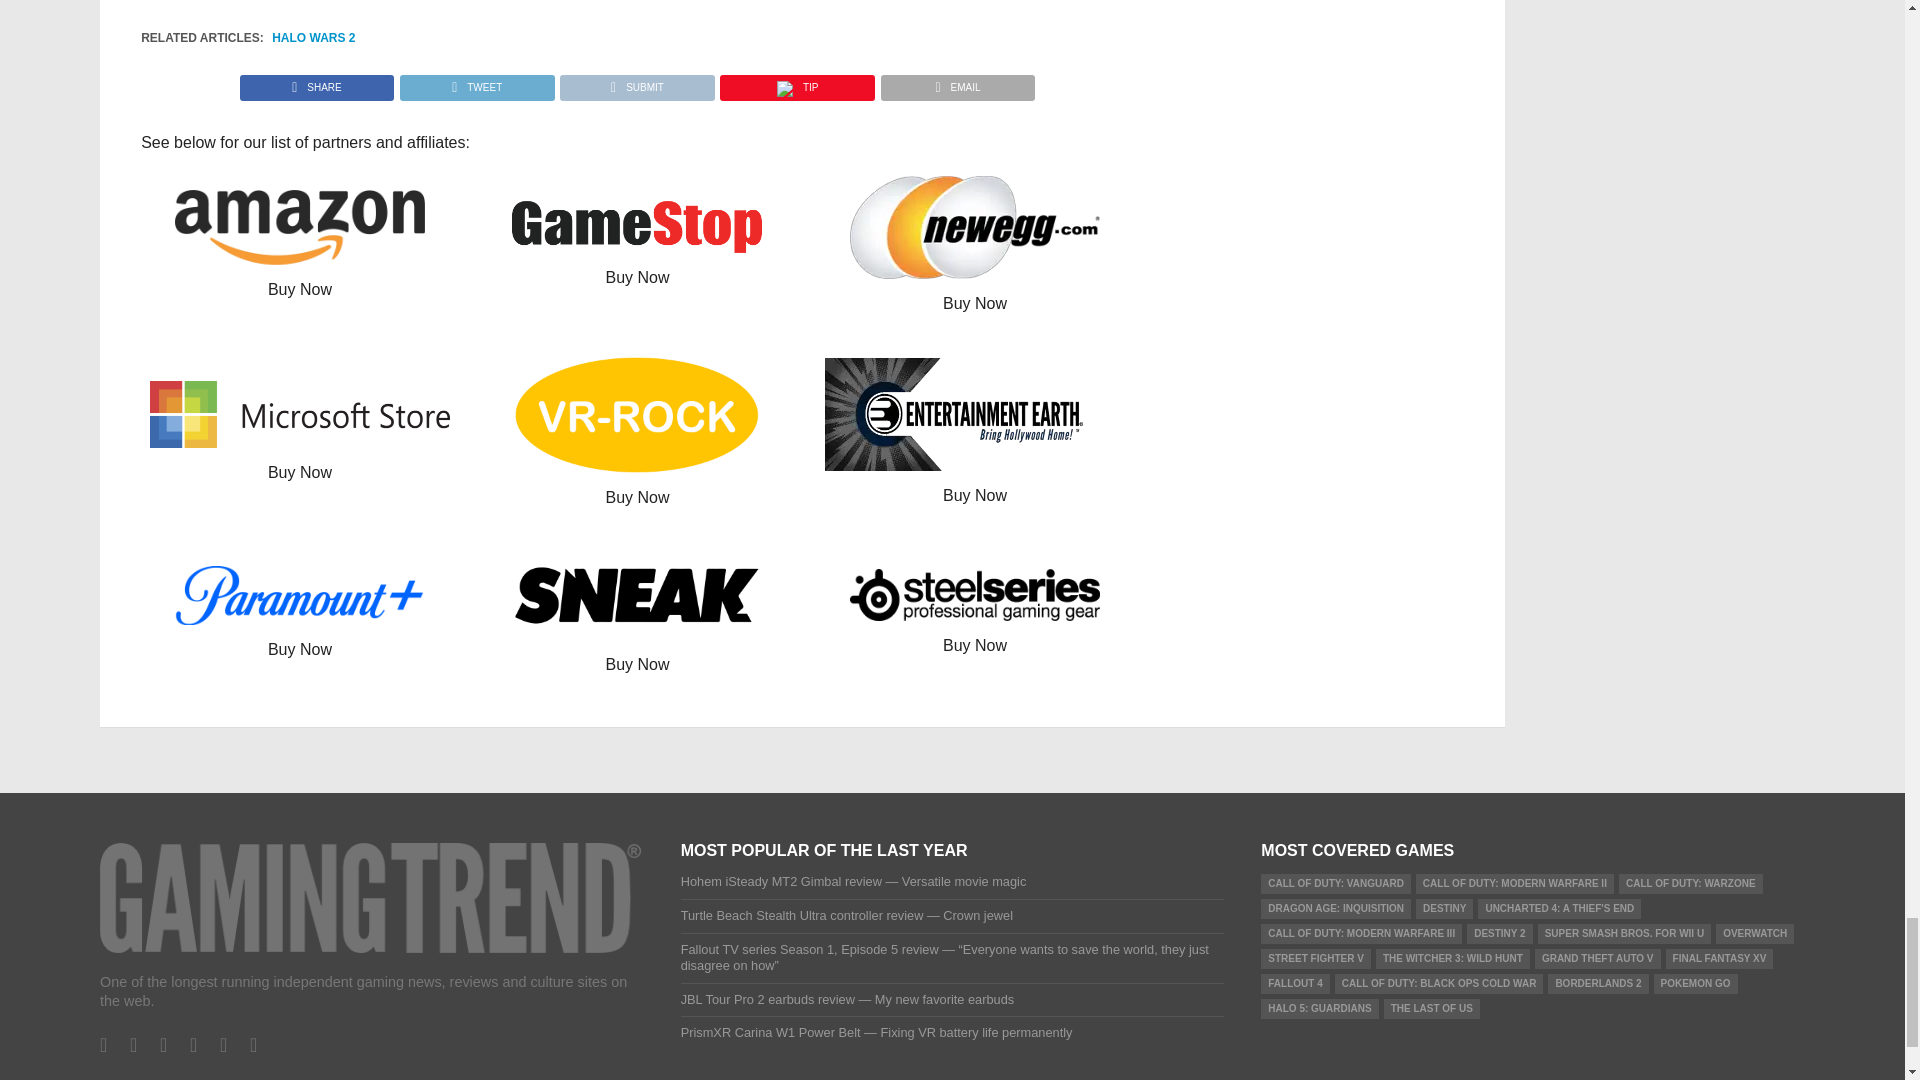 The height and width of the screenshot is (1080, 1920). What do you see at coordinates (476, 82) in the screenshot?
I see `Tweet This Post` at bounding box center [476, 82].